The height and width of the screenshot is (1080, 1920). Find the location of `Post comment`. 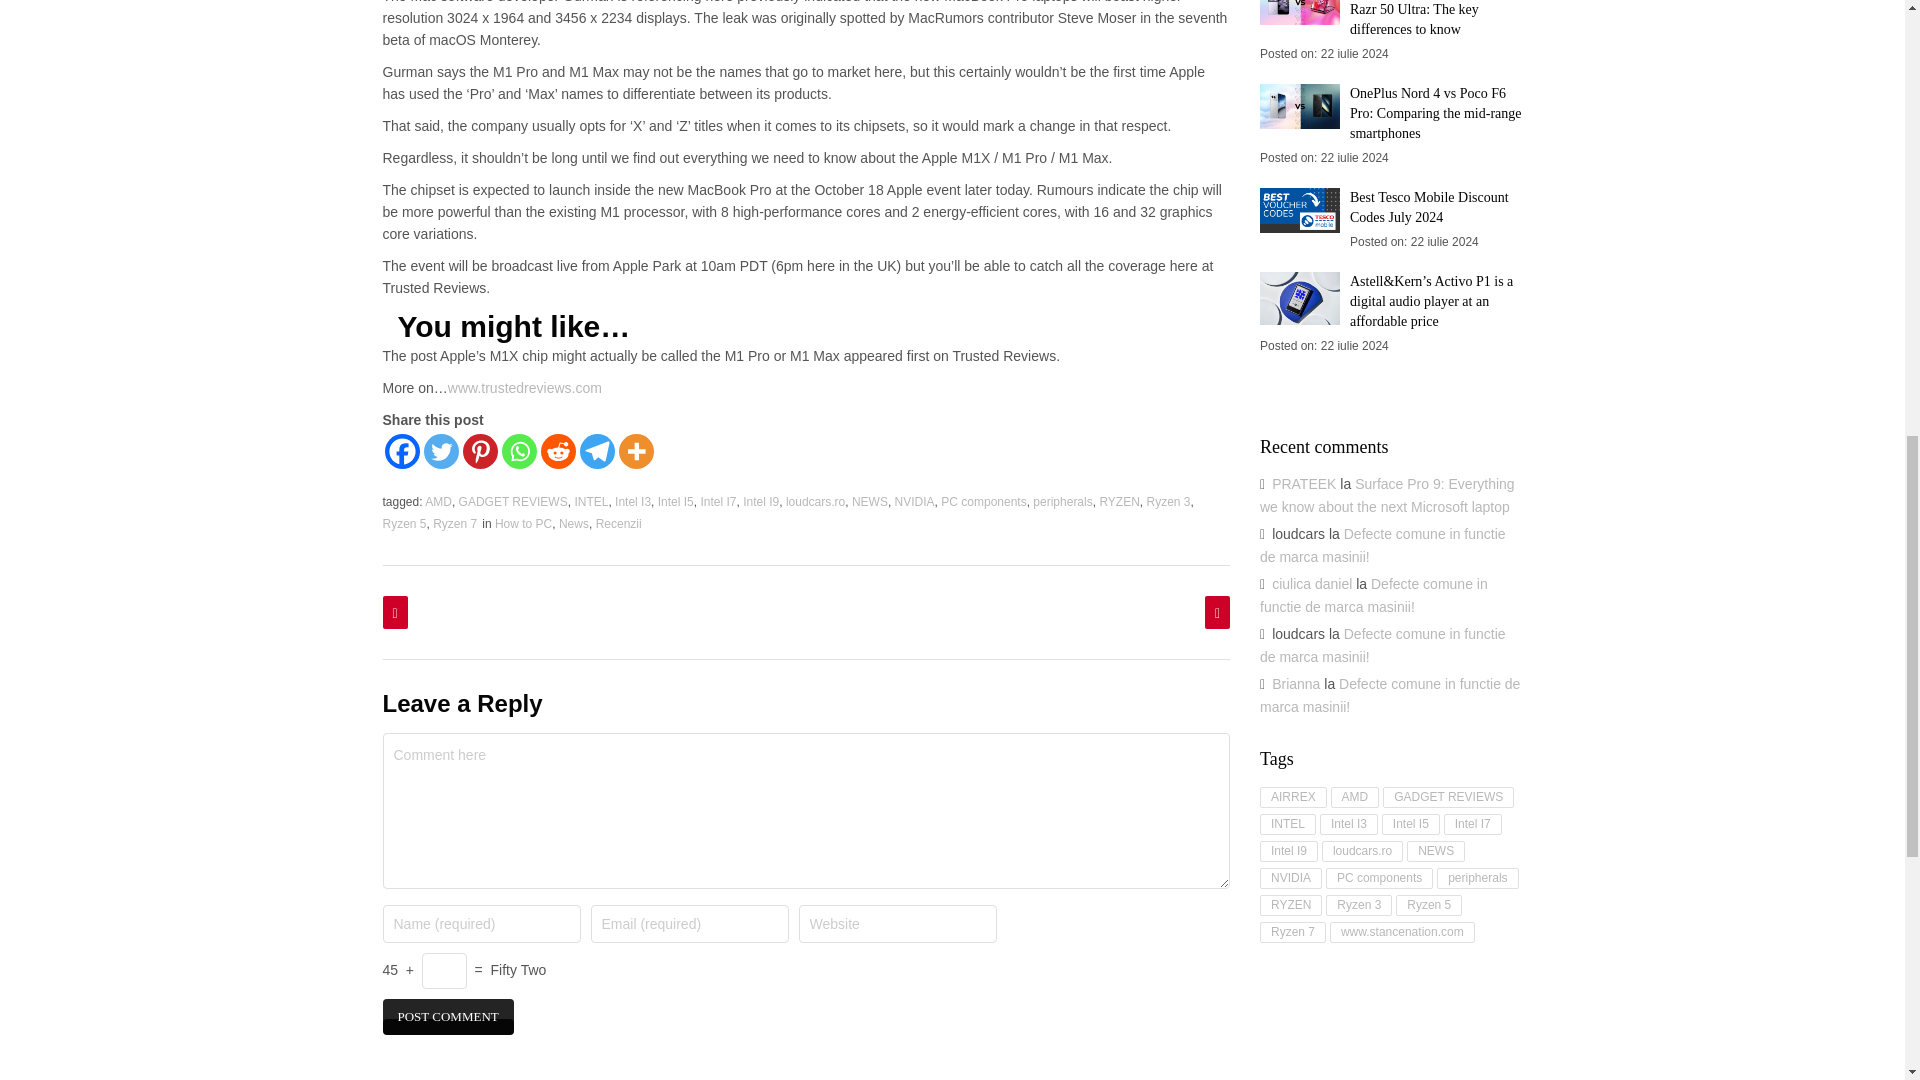

Post comment is located at coordinates (447, 1016).